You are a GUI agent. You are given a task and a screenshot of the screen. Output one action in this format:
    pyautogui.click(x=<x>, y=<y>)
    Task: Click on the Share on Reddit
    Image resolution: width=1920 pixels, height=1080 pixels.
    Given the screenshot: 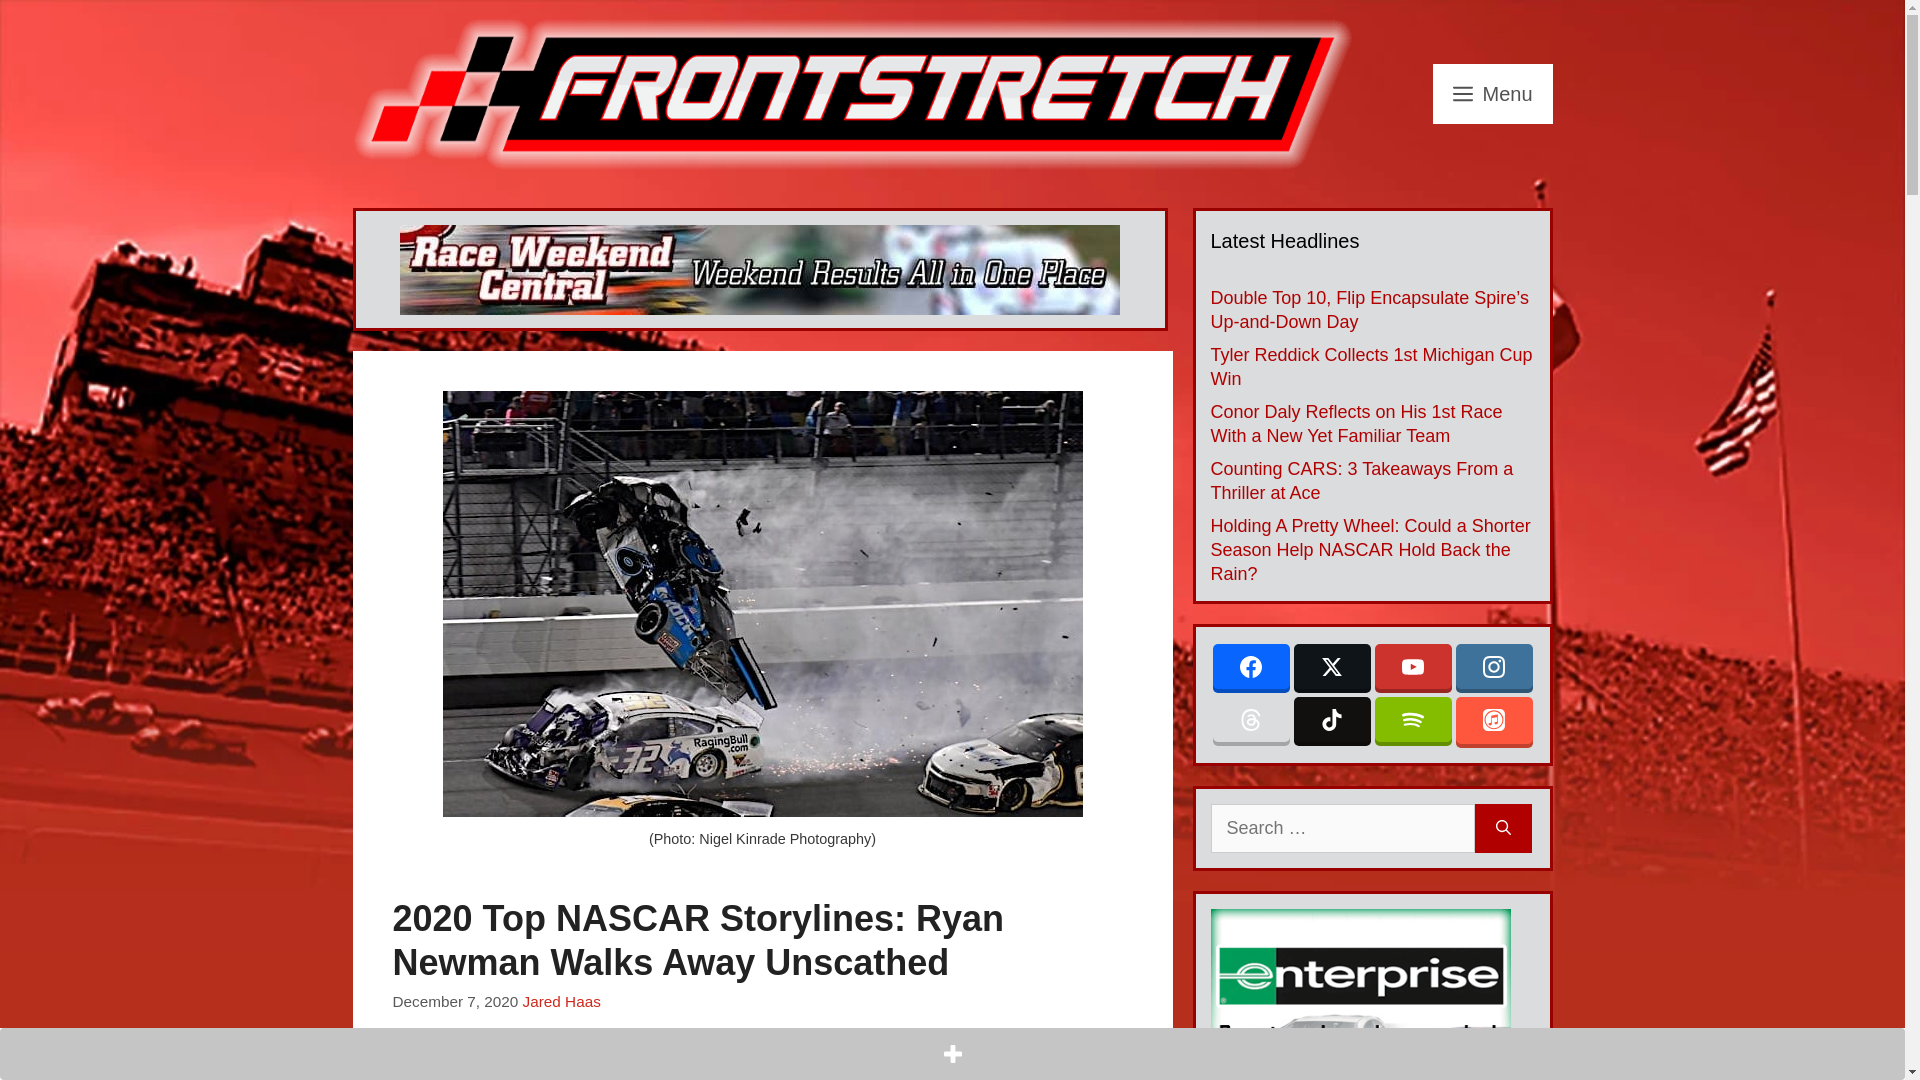 What is the action you would take?
    pyautogui.click(x=497, y=1068)
    